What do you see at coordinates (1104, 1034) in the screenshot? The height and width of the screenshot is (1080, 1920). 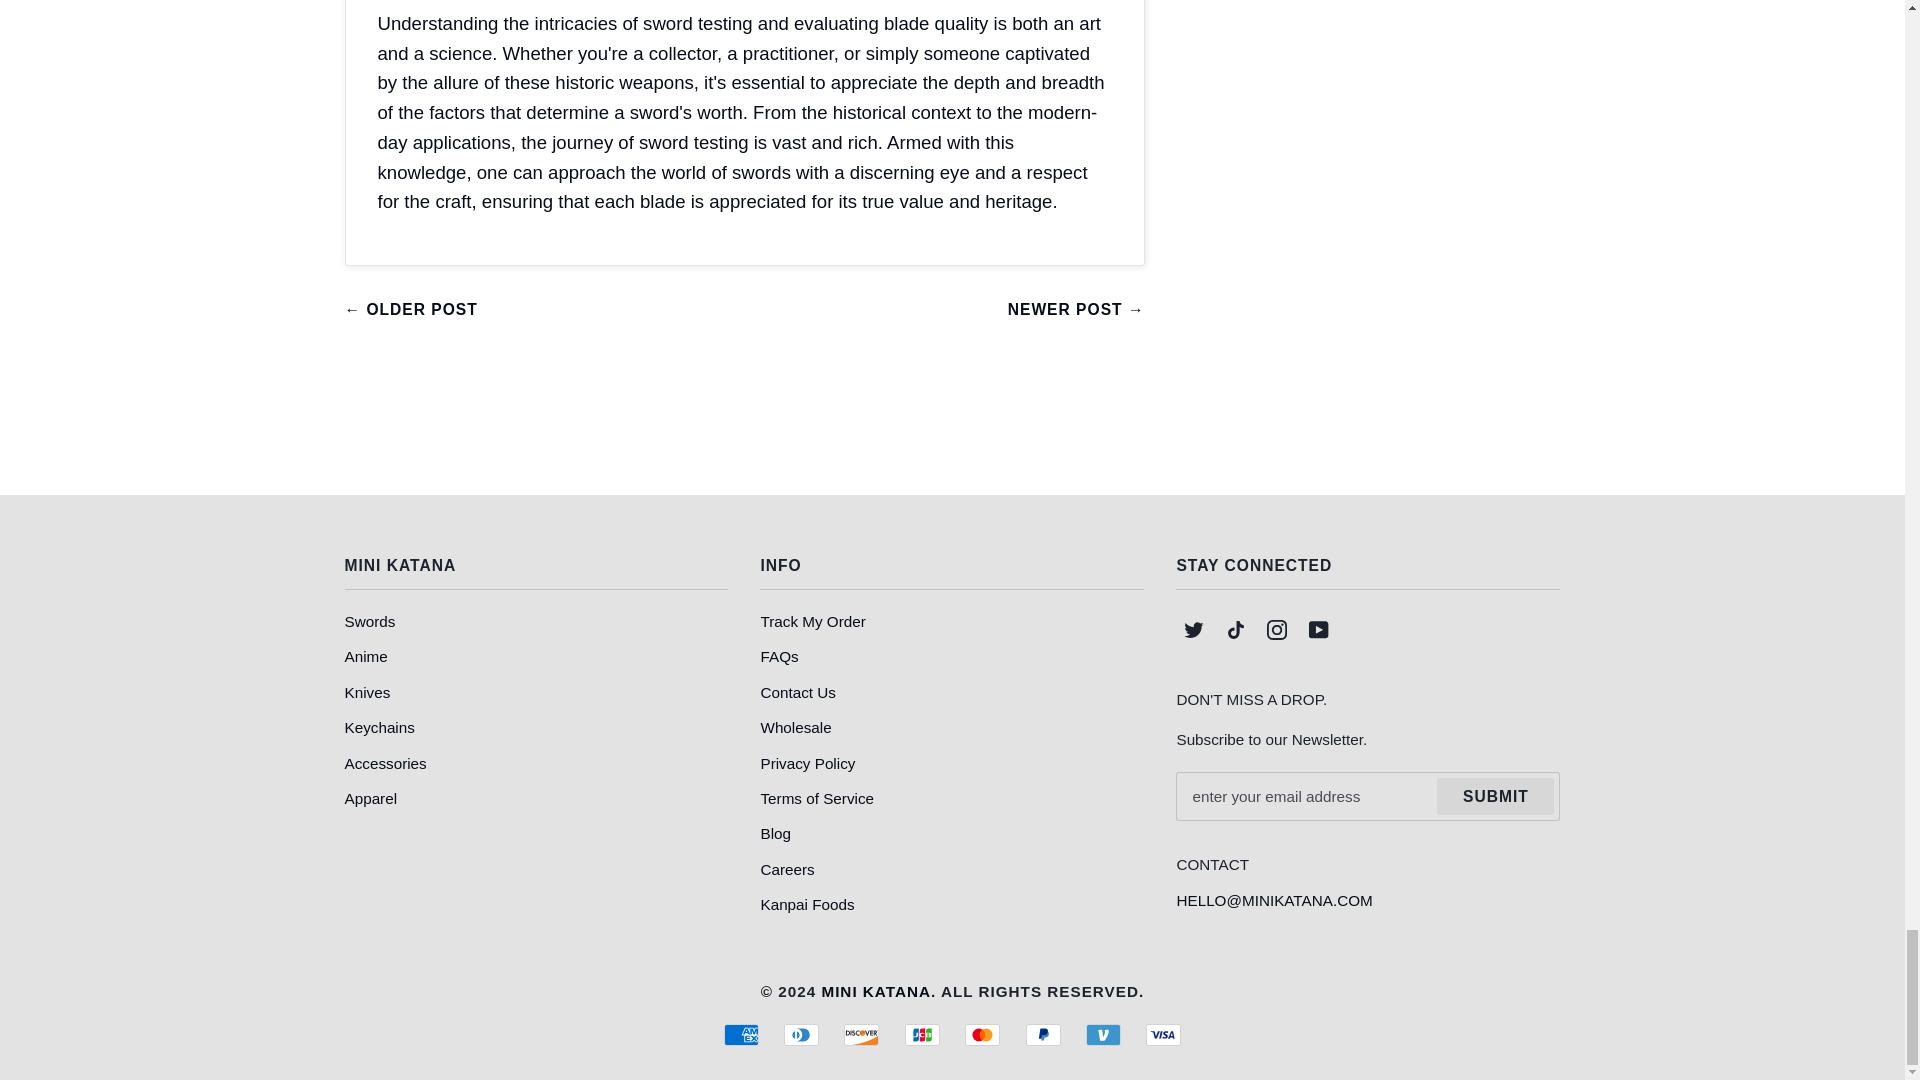 I see `VENMO` at bounding box center [1104, 1034].